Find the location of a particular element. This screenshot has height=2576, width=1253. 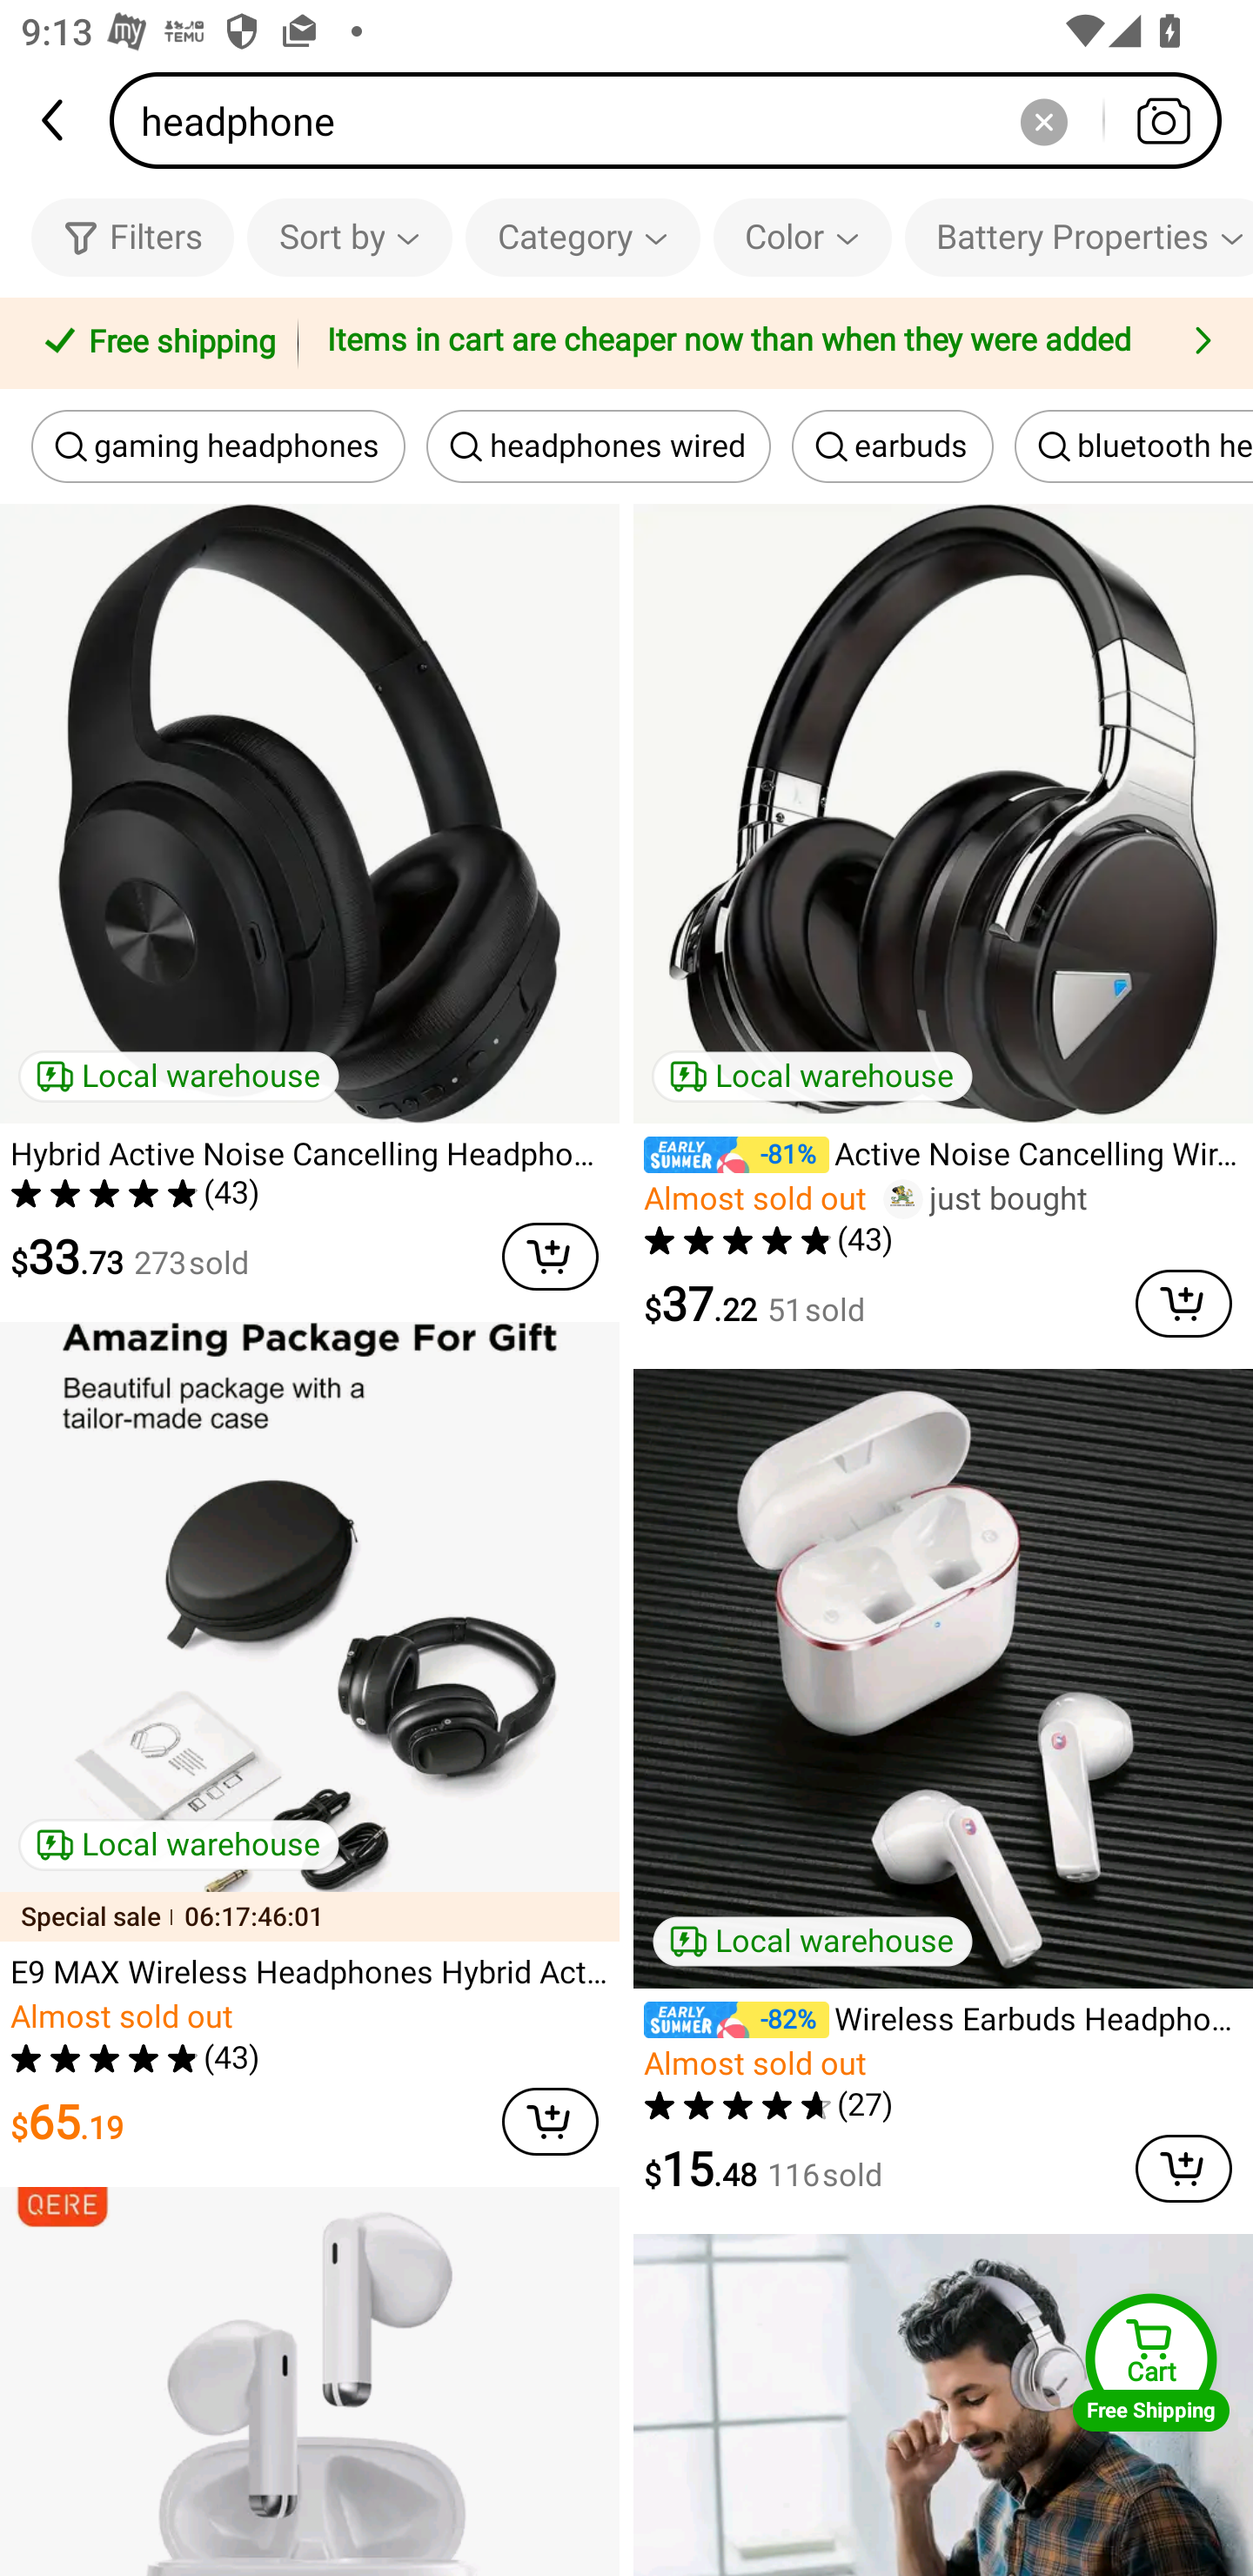

earbuds is located at coordinates (893, 446).